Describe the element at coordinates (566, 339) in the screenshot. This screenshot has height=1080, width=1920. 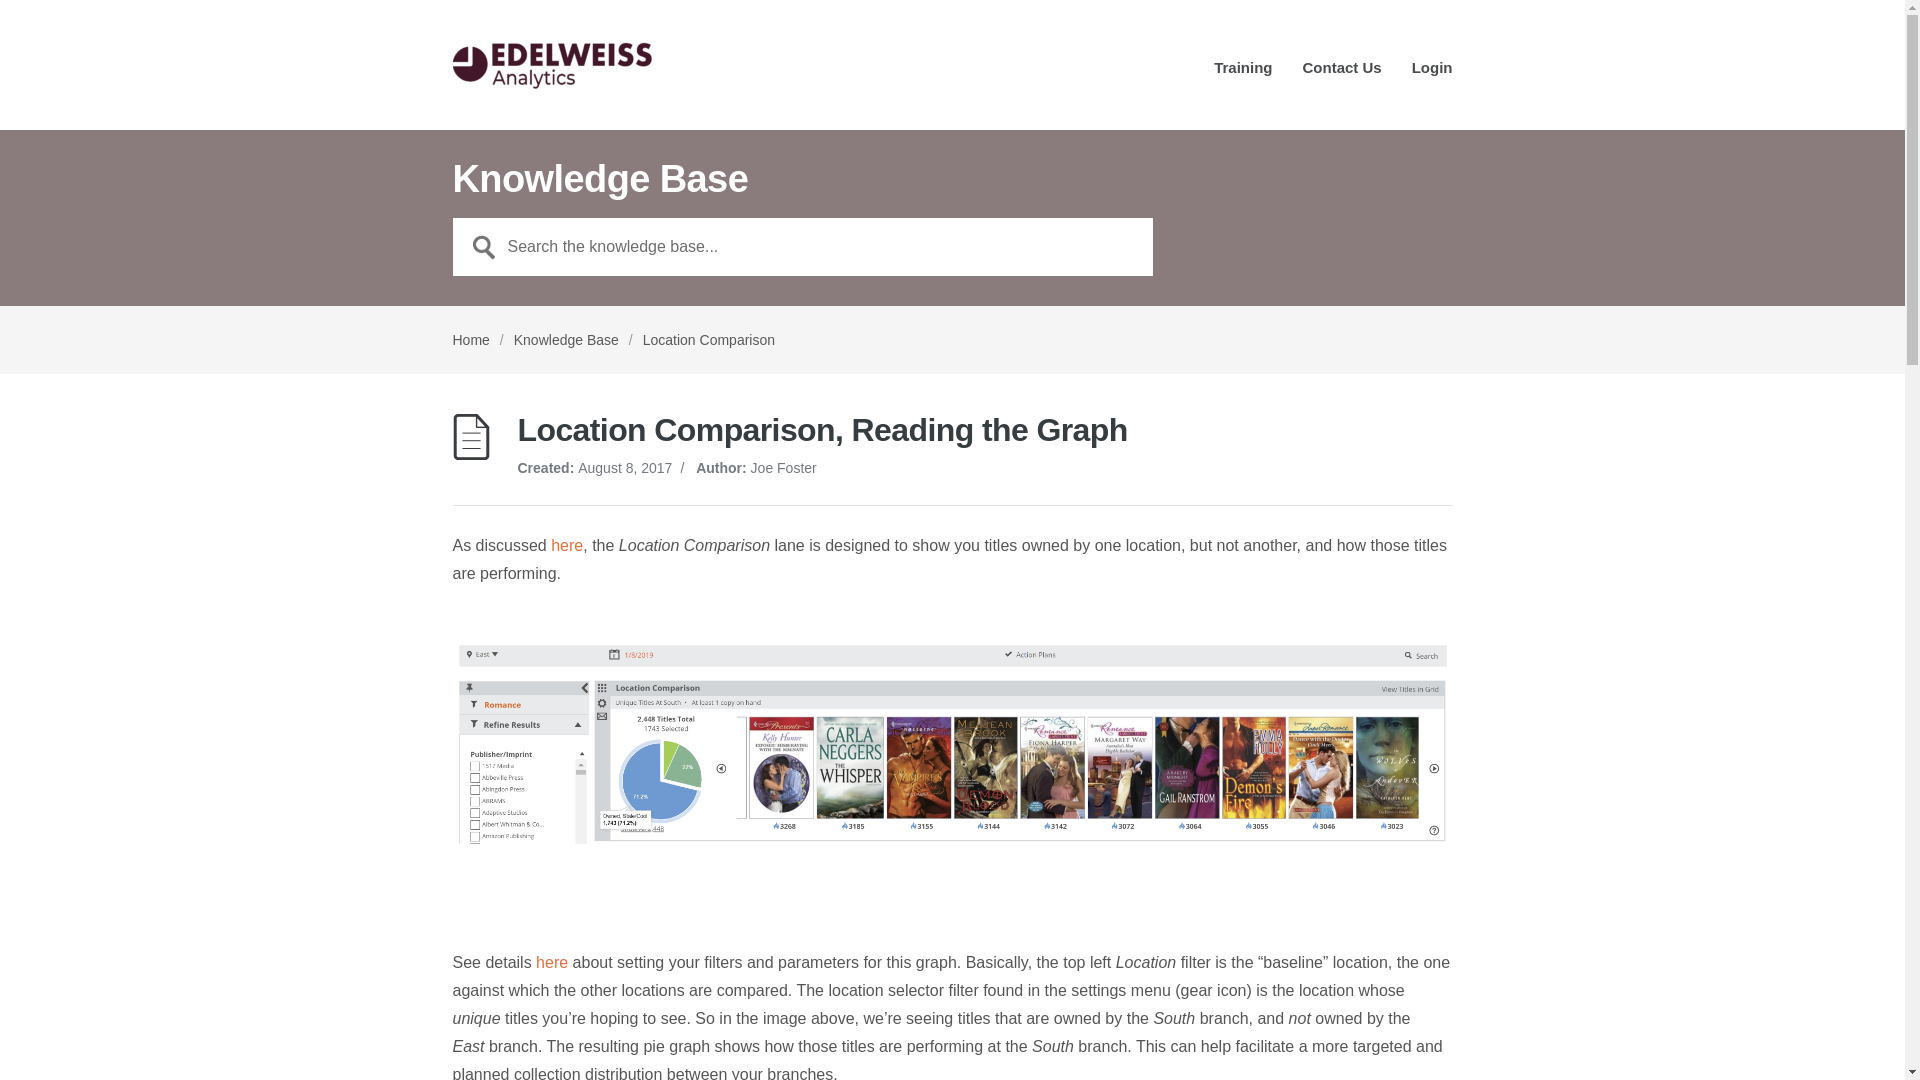
I see `Knowledge Base` at that location.